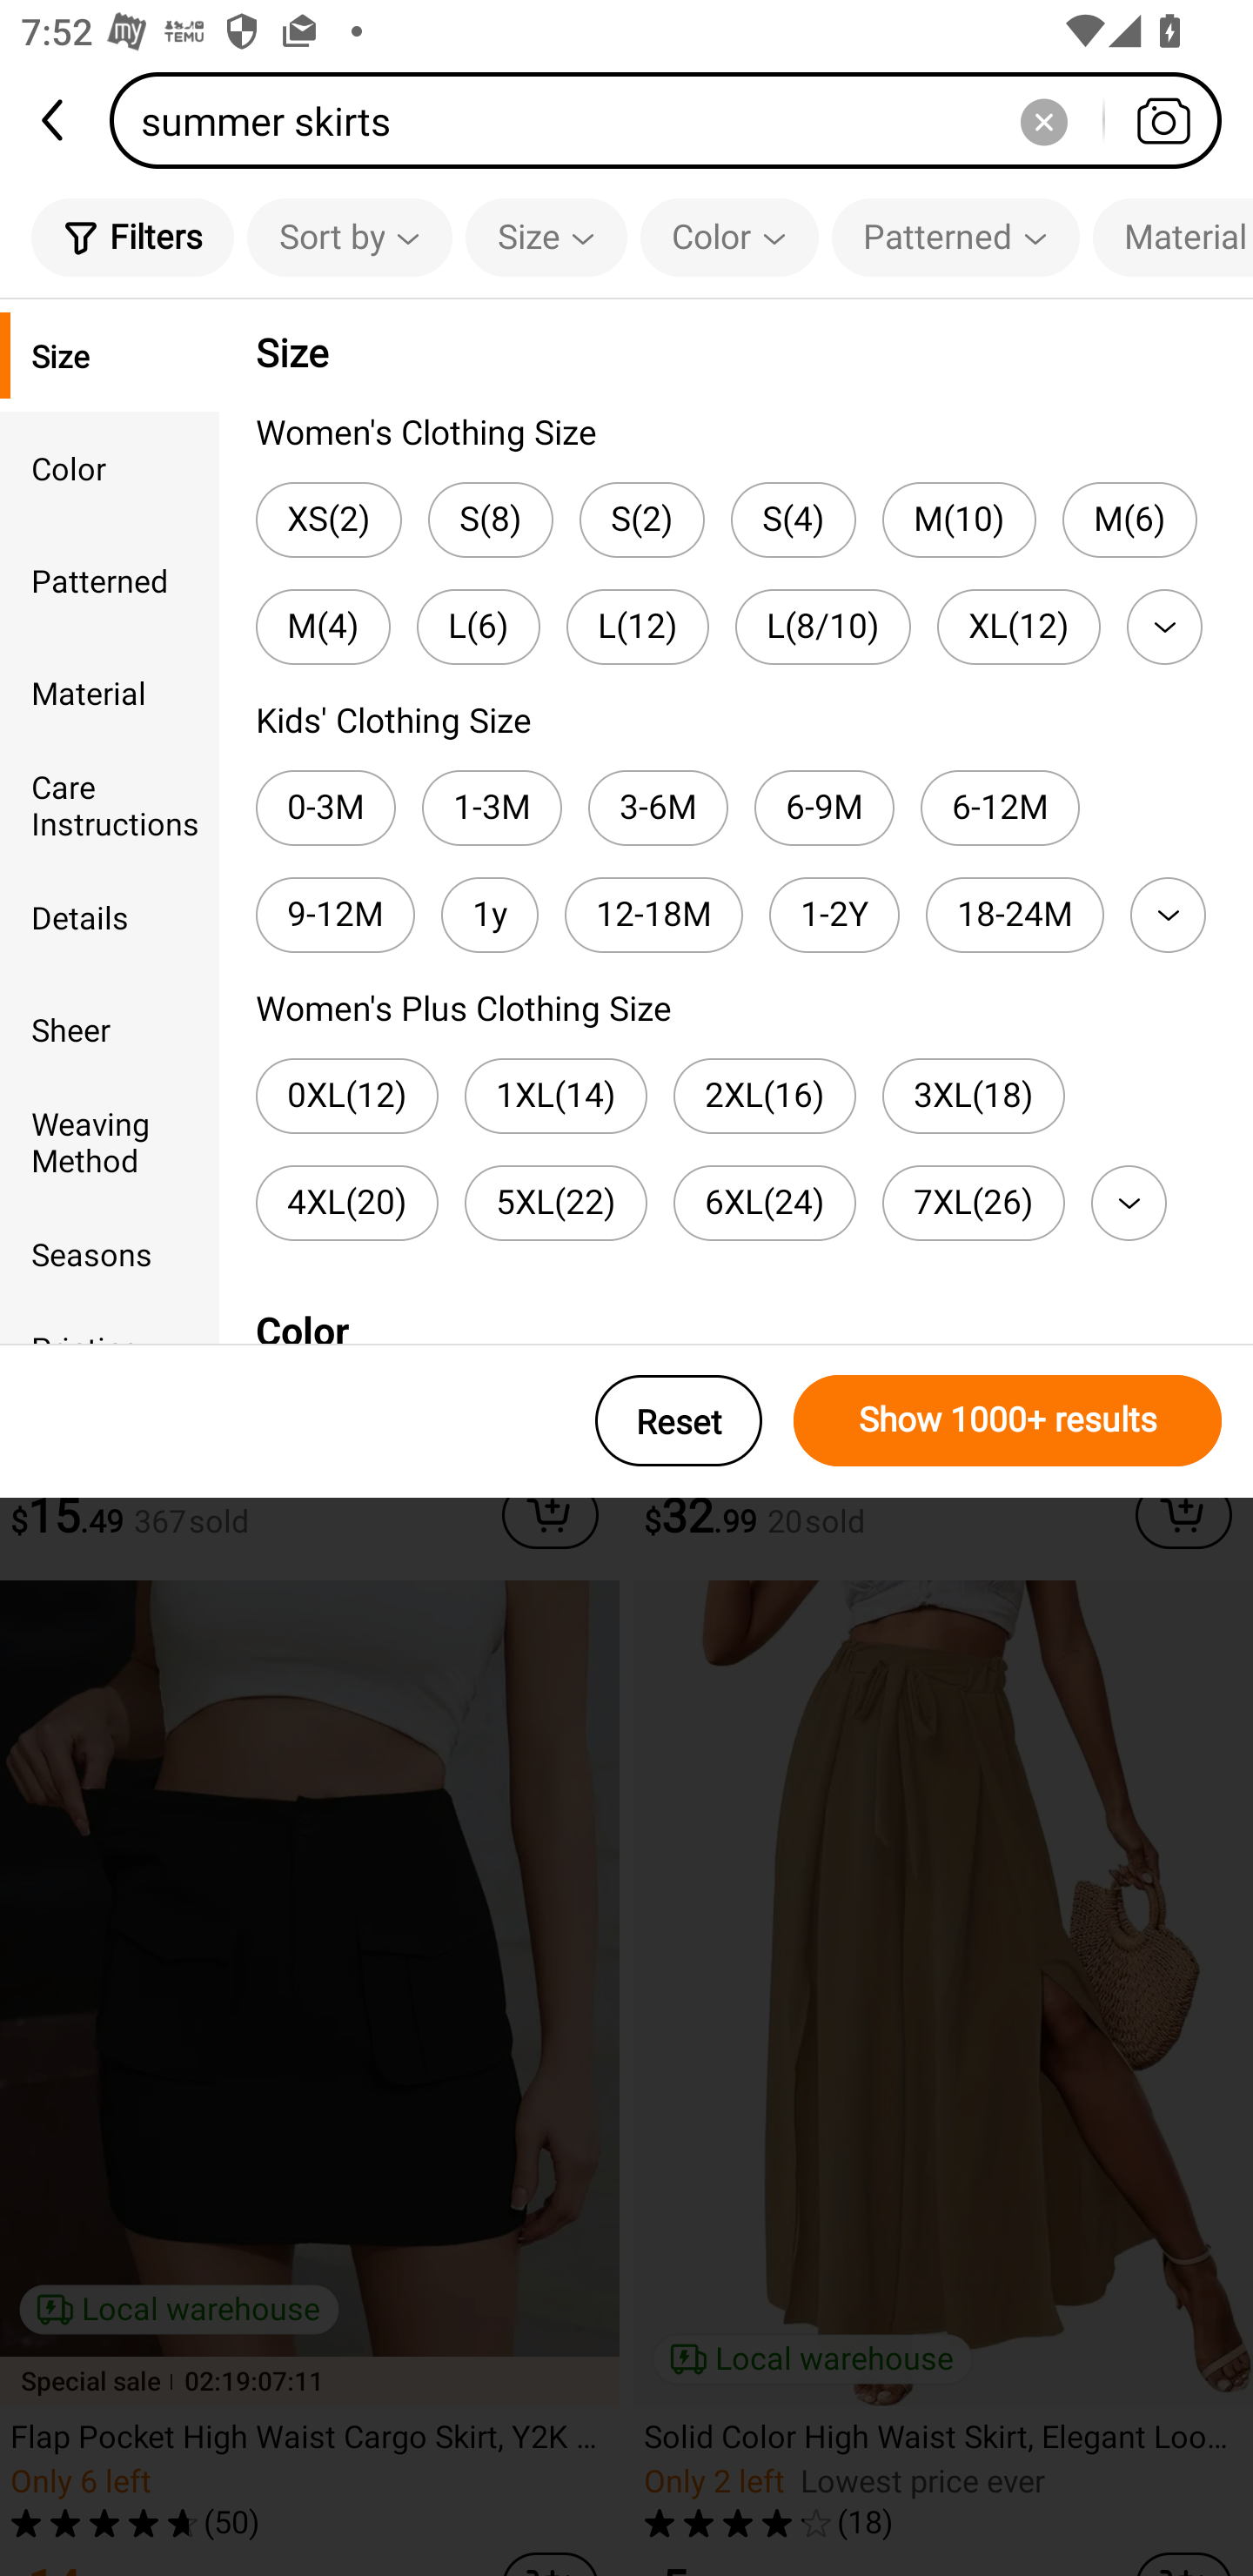 Image resolution: width=1253 pixels, height=2576 pixels. What do you see at coordinates (679, 1420) in the screenshot?
I see `Reset` at bounding box center [679, 1420].